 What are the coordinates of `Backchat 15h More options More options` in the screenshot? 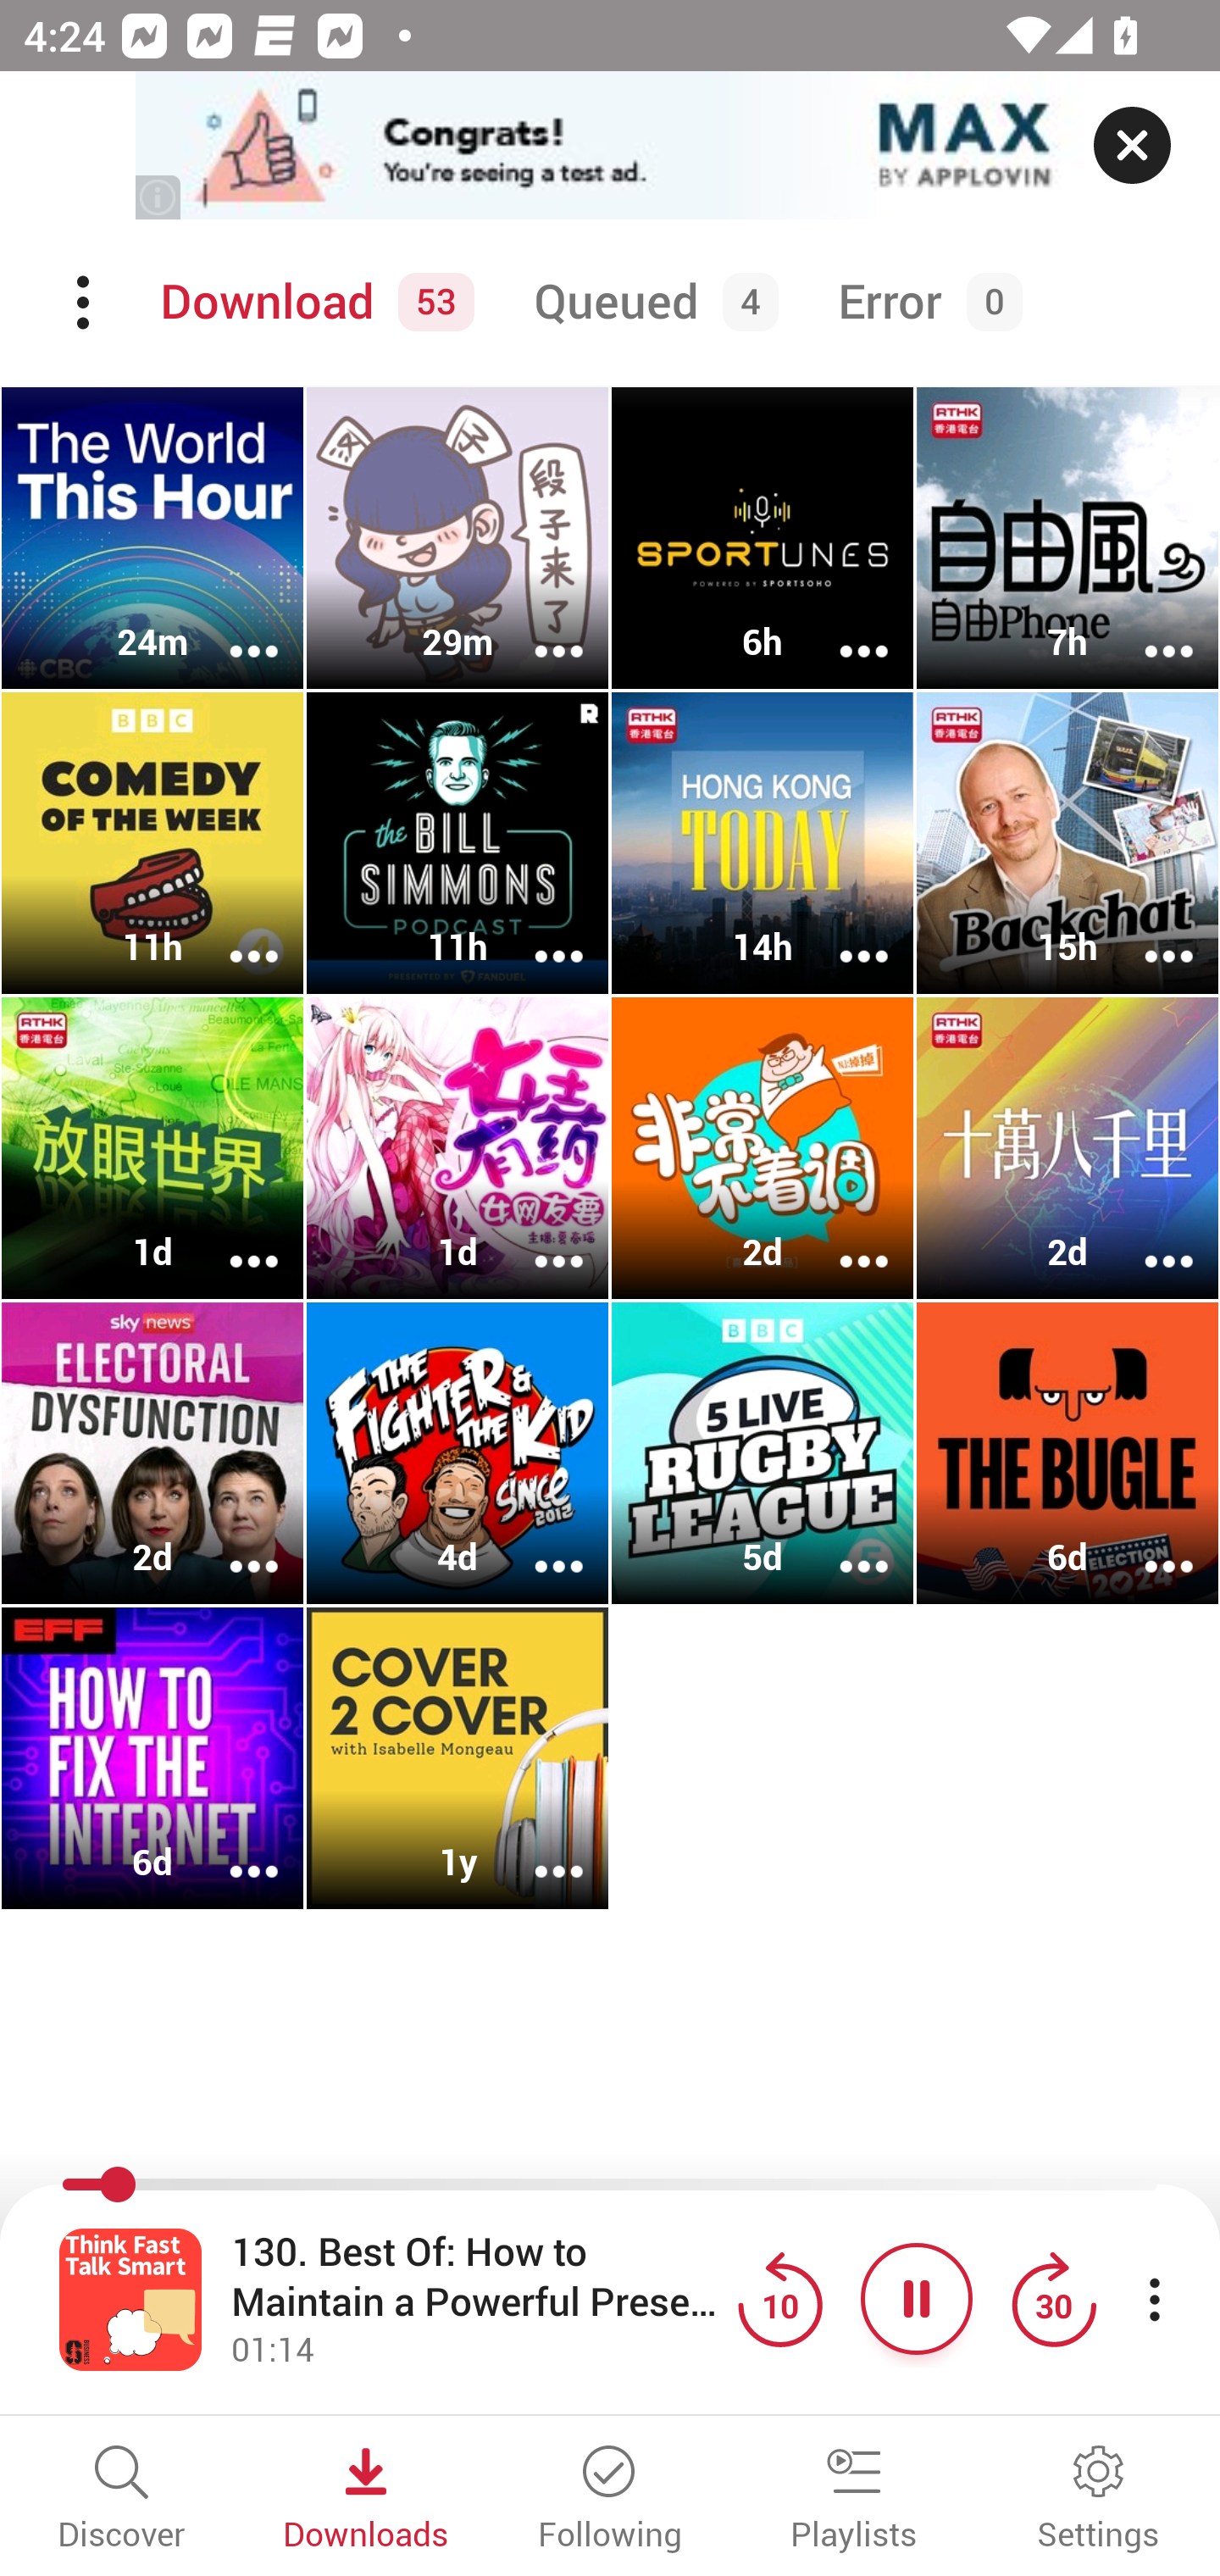 It's located at (1067, 843).